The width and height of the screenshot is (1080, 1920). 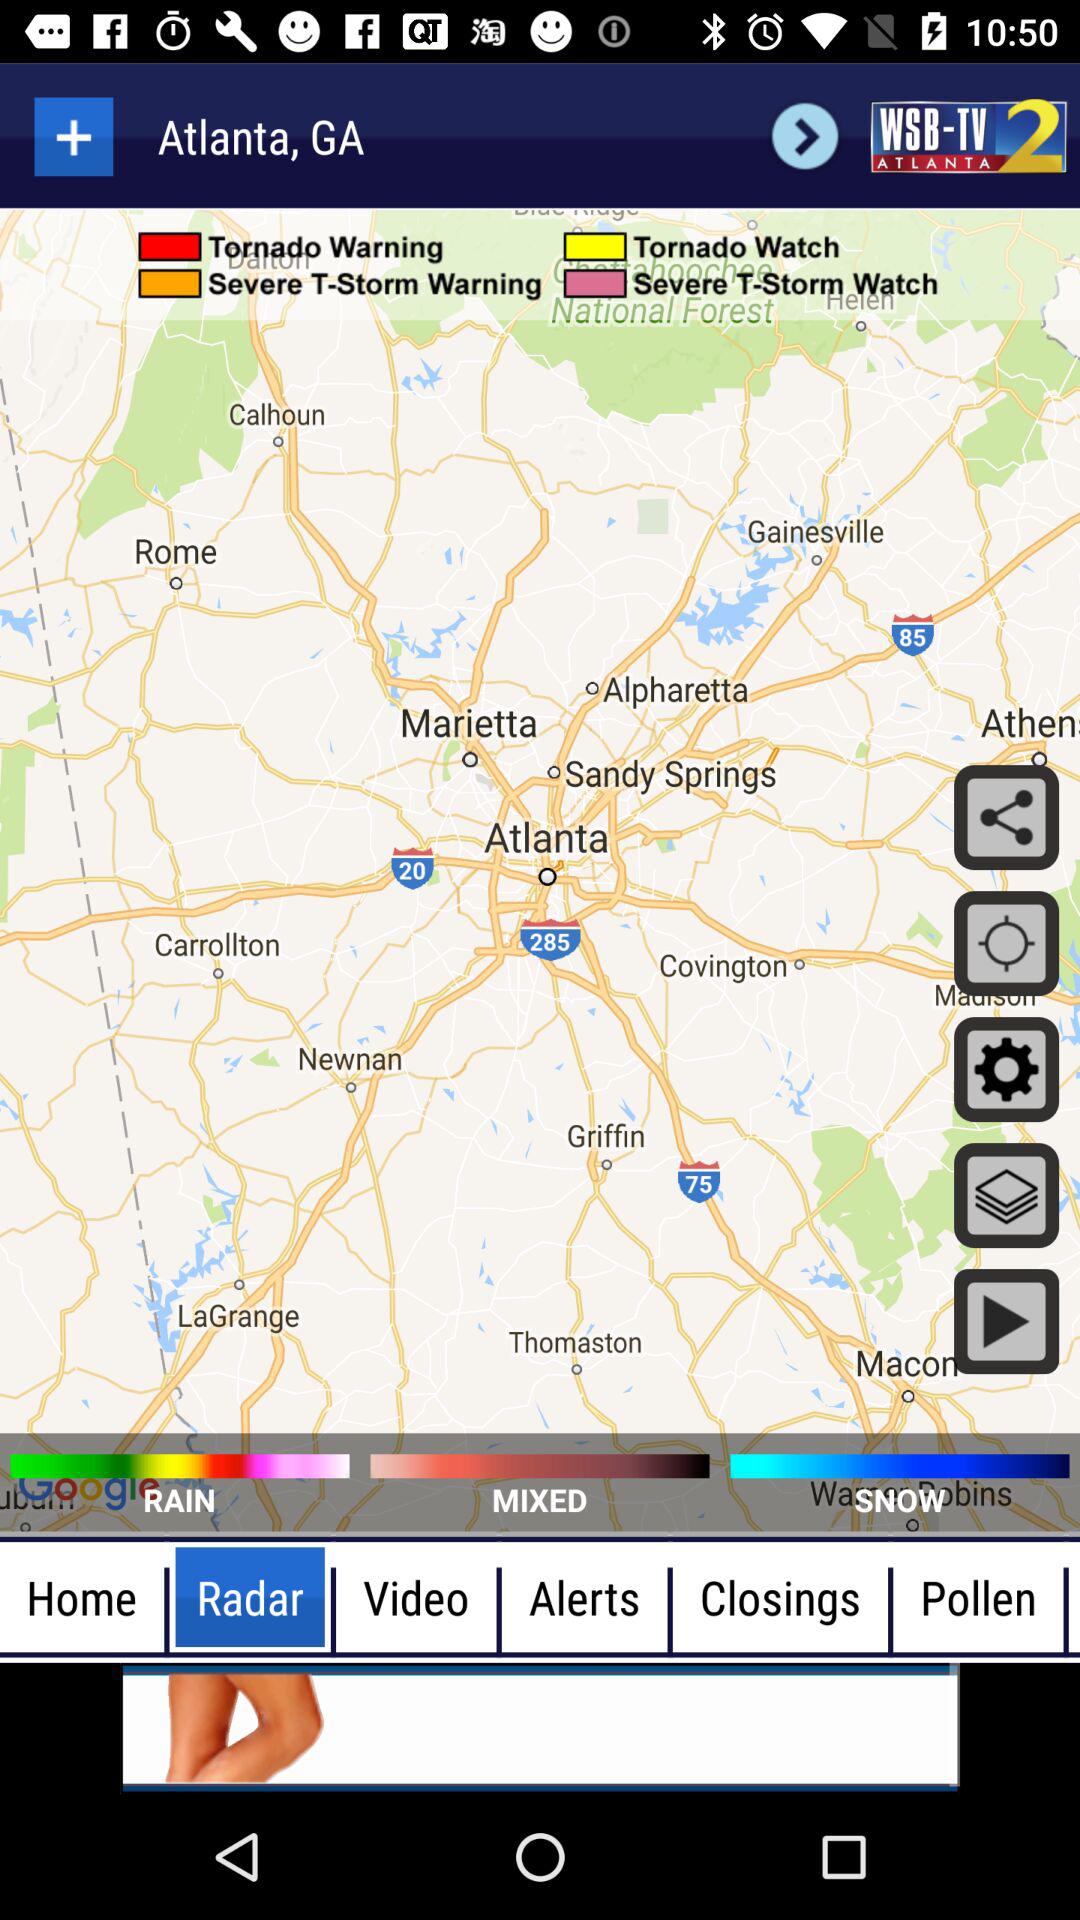 I want to click on go home, so click(x=968, y=136).